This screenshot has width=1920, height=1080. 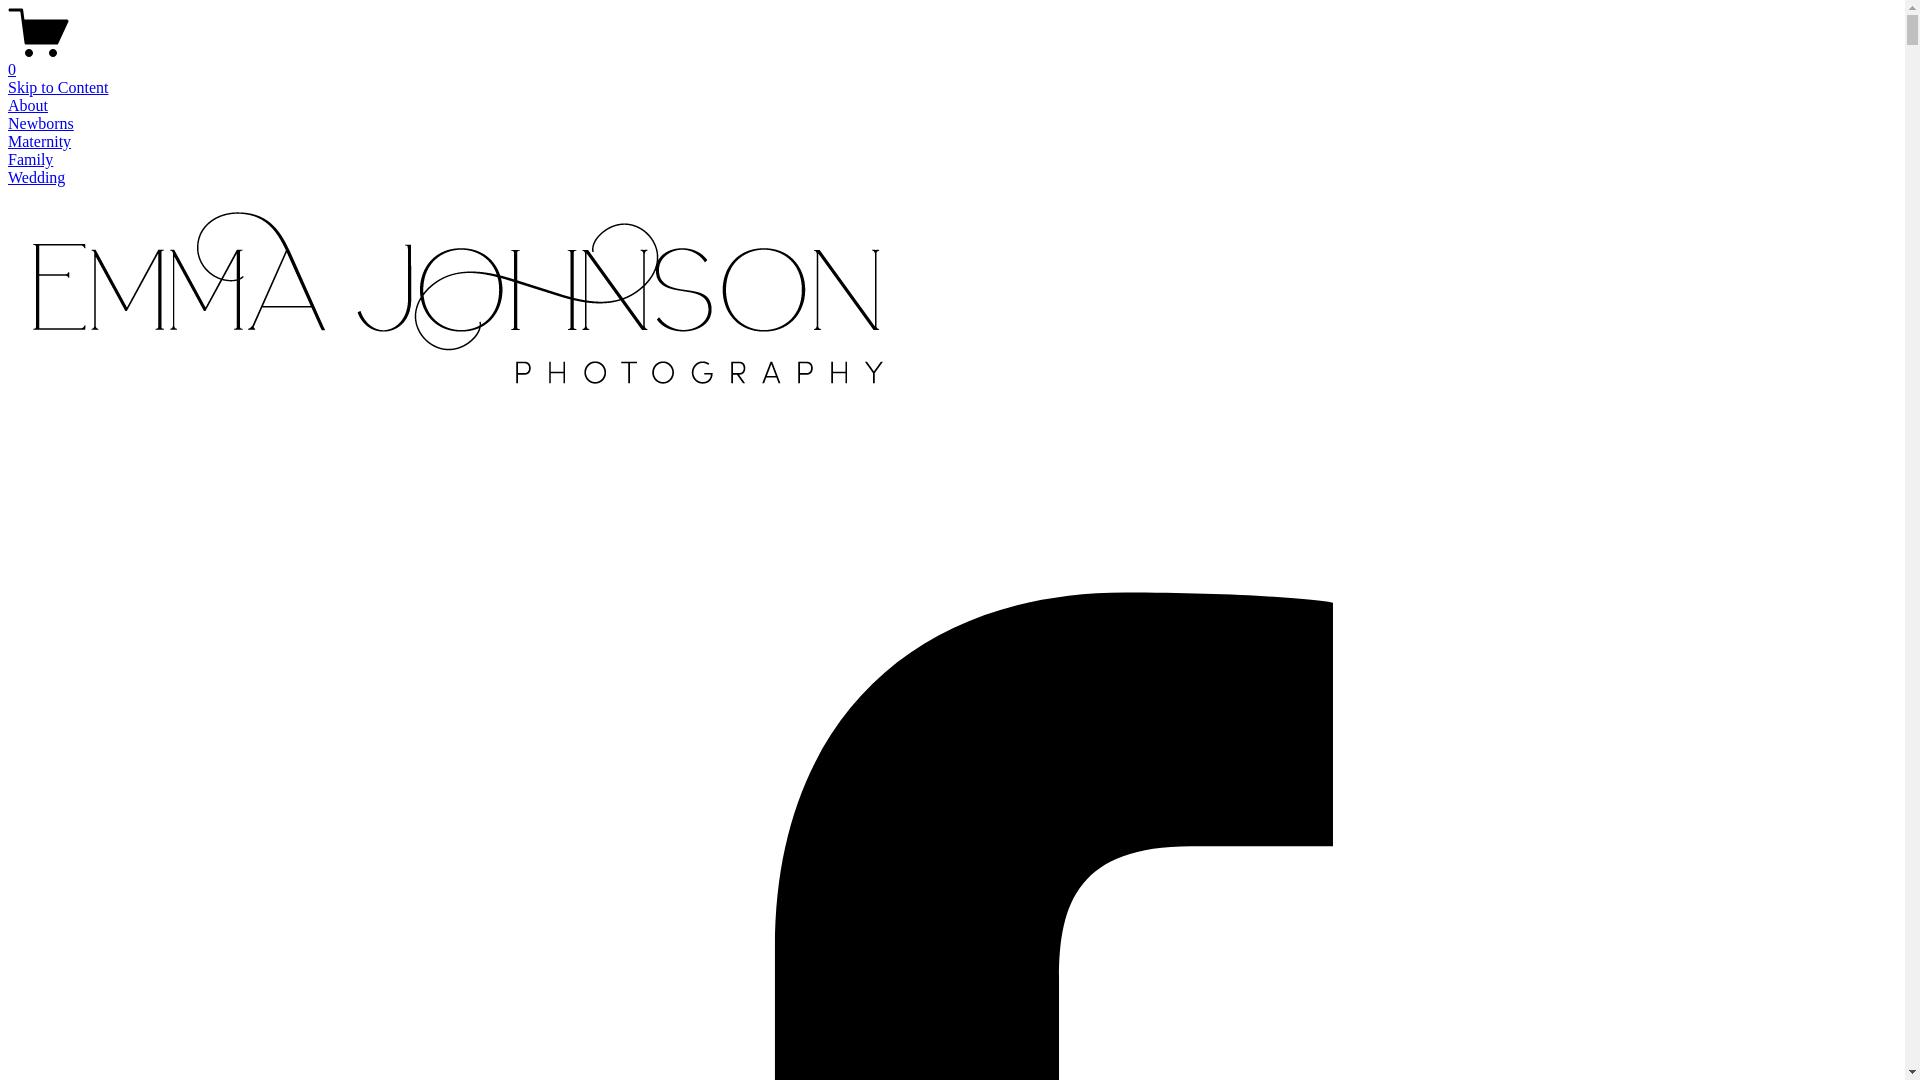 What do you see at coordinates (952, 61) in the screenshot?
I see `0` at bounding box center [952, 61].